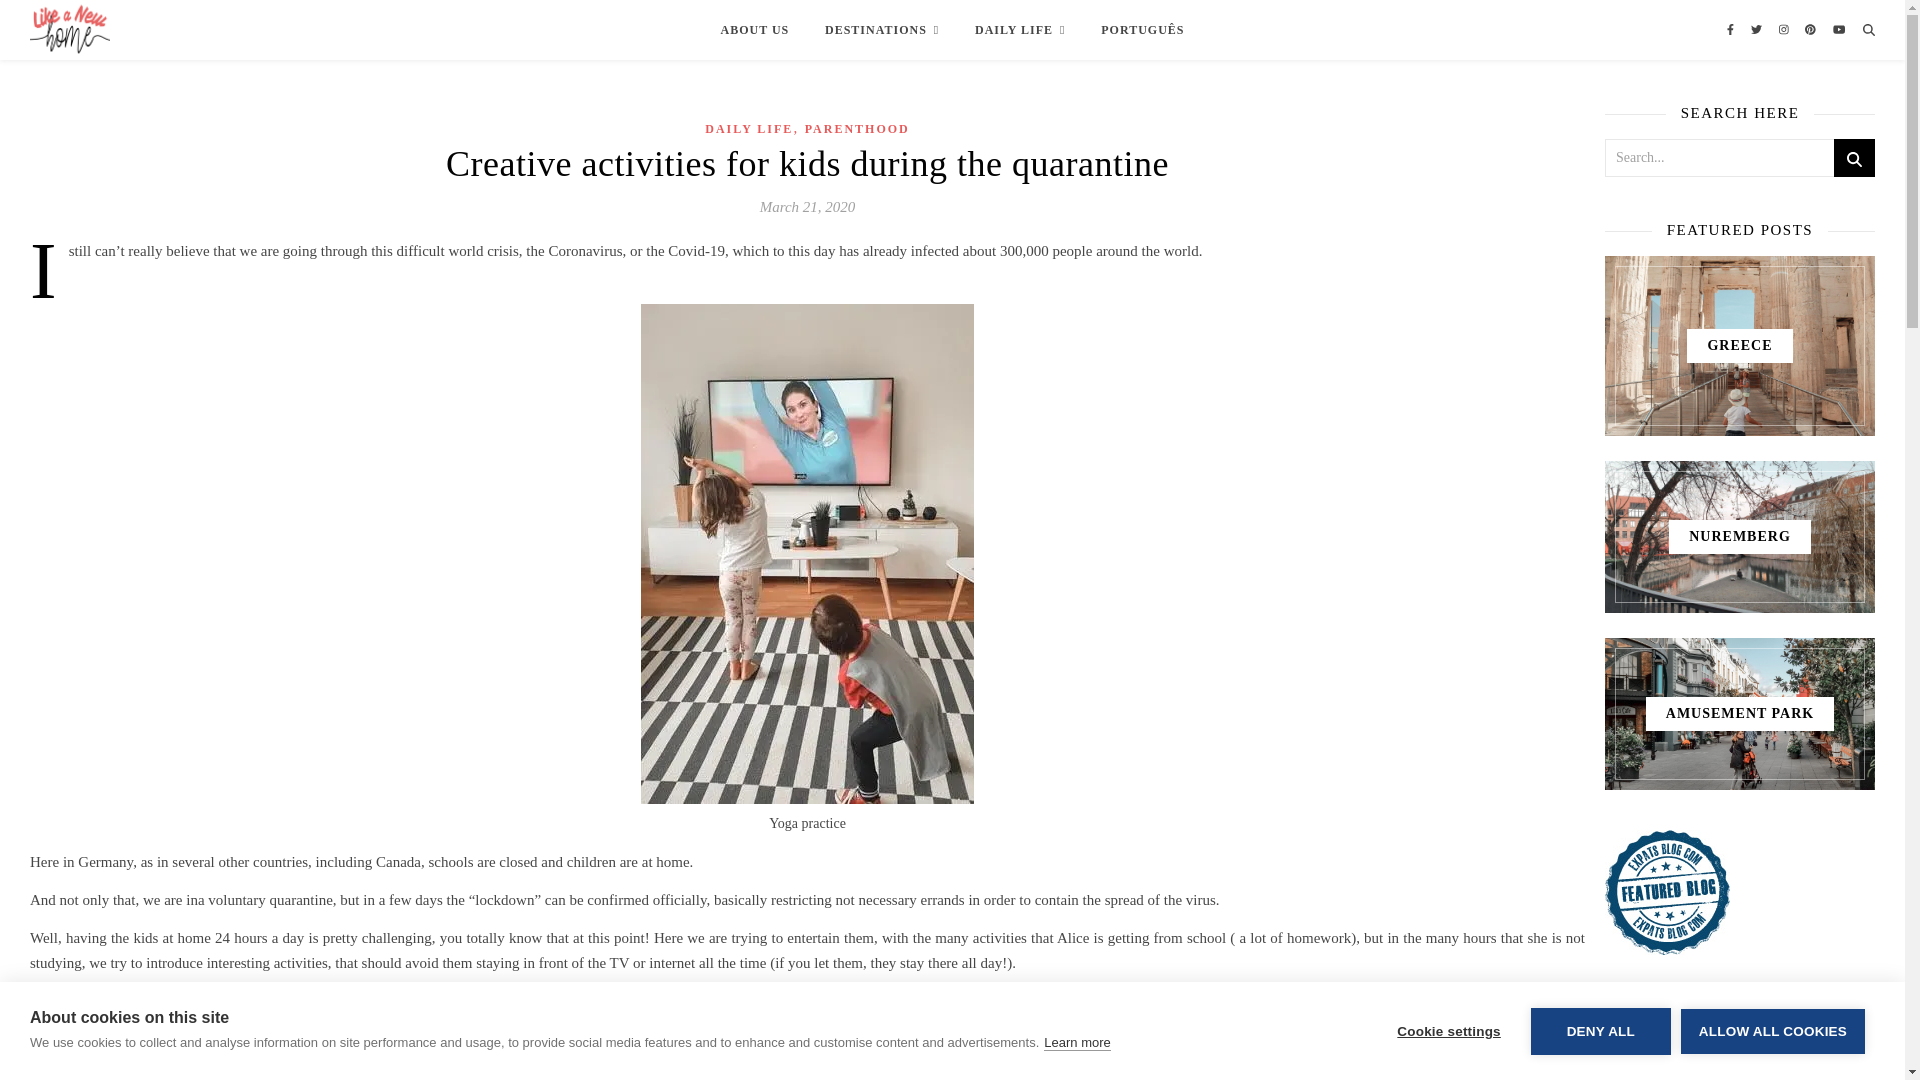  What do you see at coordinates (107, 24) in the screenshot?
I see `ABOUT US` at bounding box center [107, 24].